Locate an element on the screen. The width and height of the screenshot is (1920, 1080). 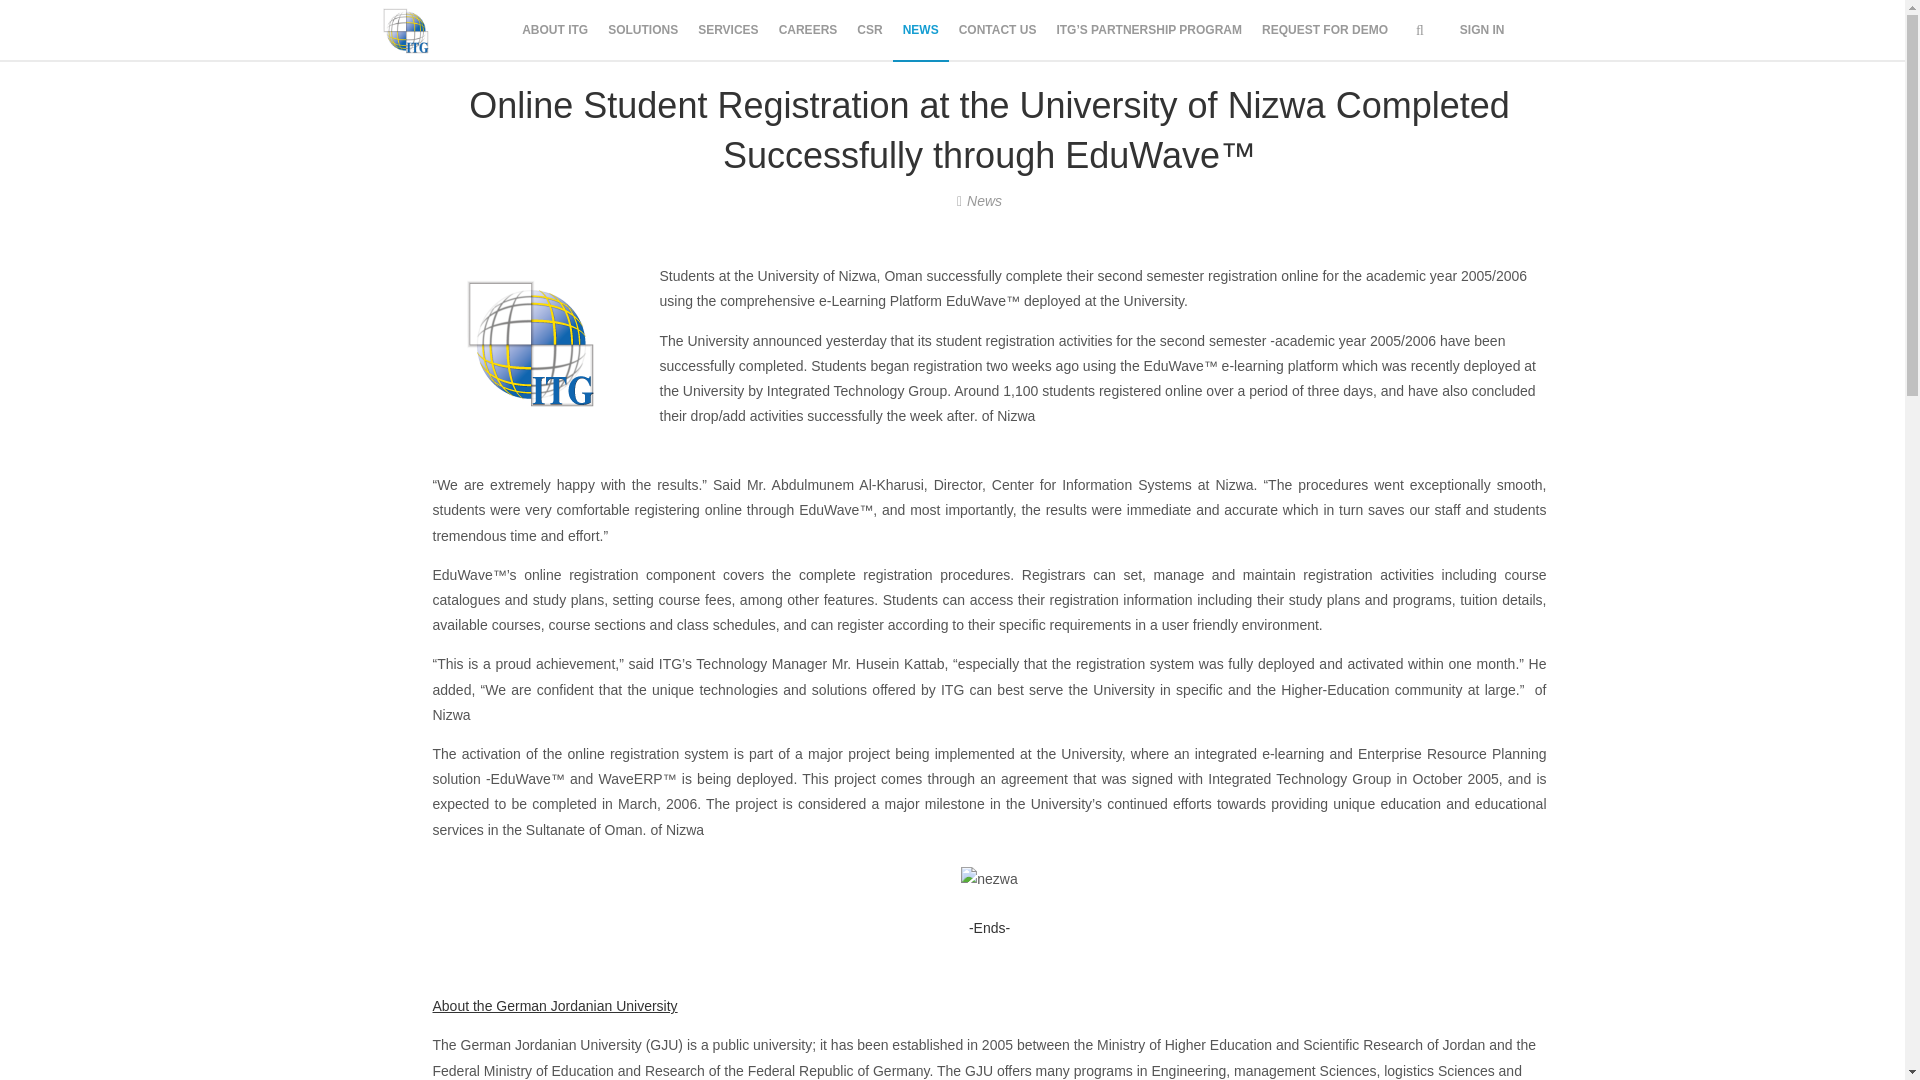
ABOUT ITG is located at coordinates (554, 30).